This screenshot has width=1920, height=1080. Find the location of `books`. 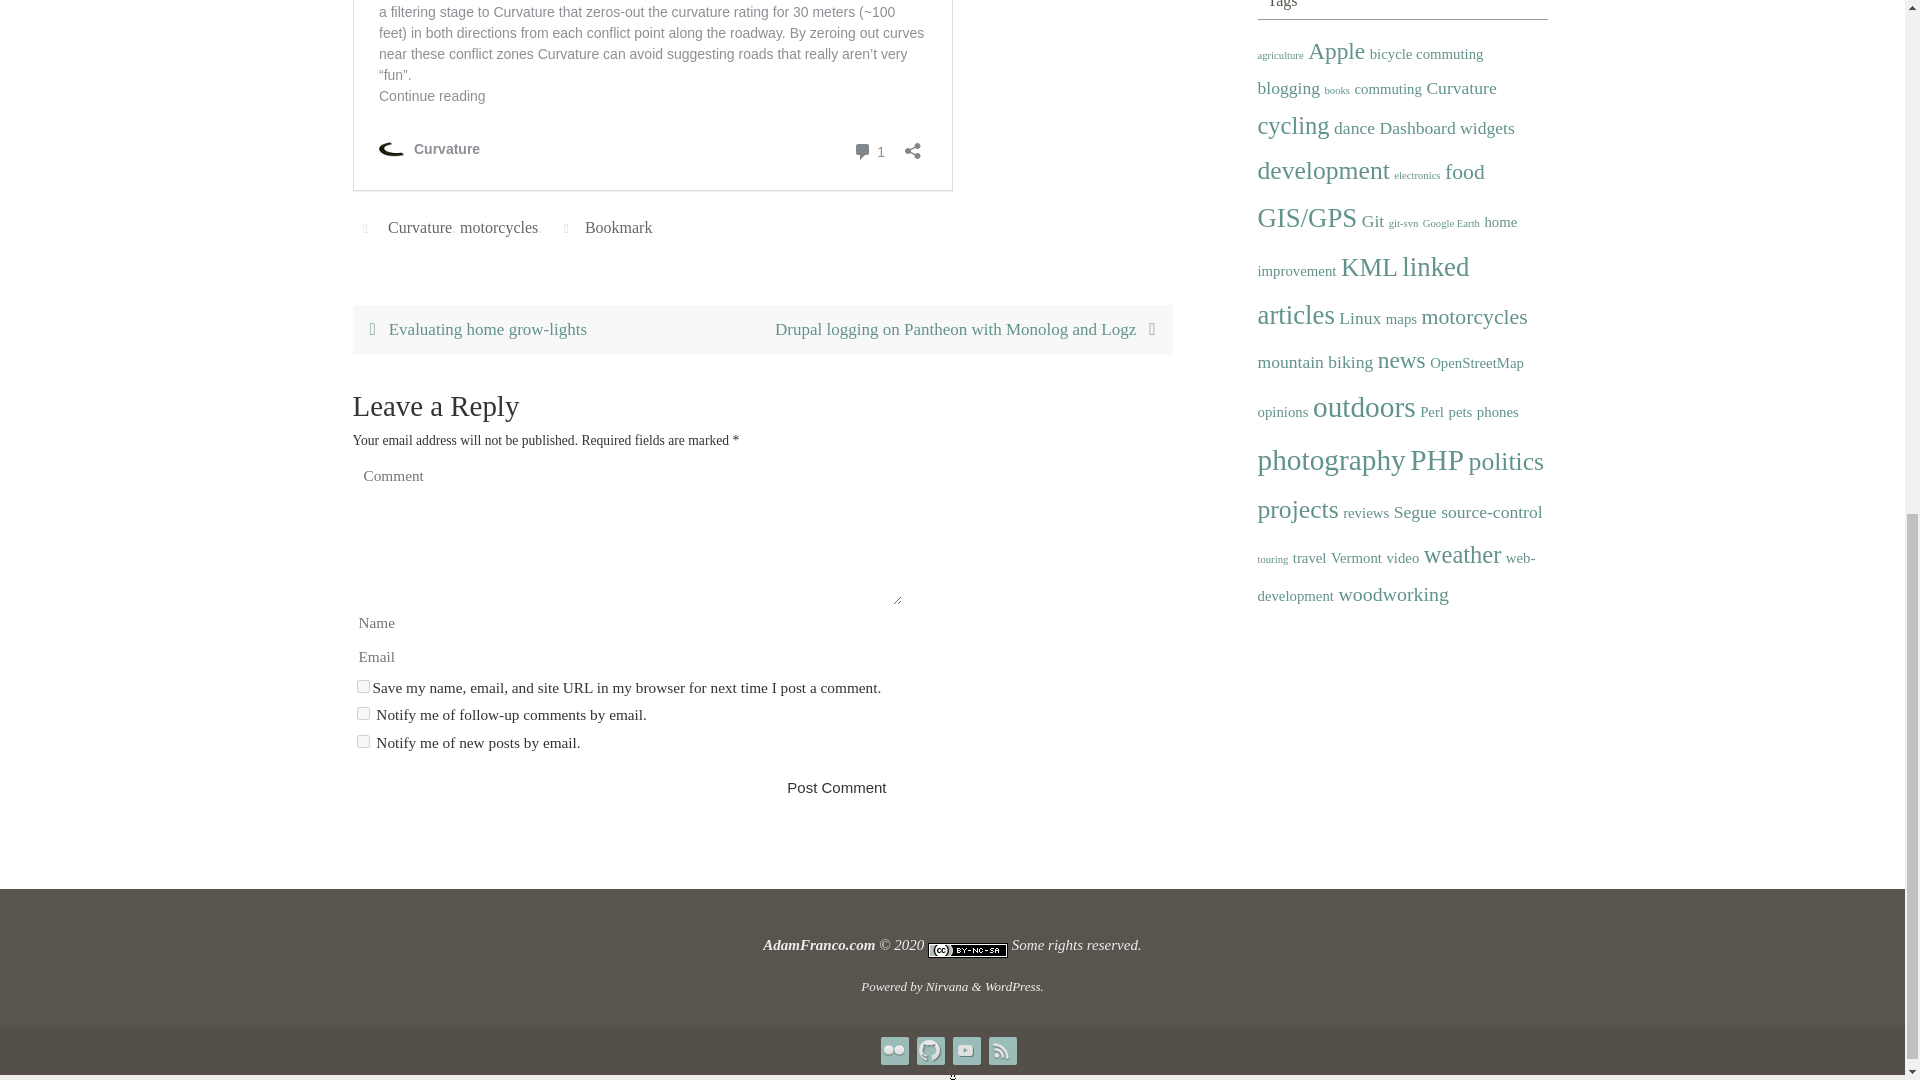

books is located at coordinates (1336, 91).